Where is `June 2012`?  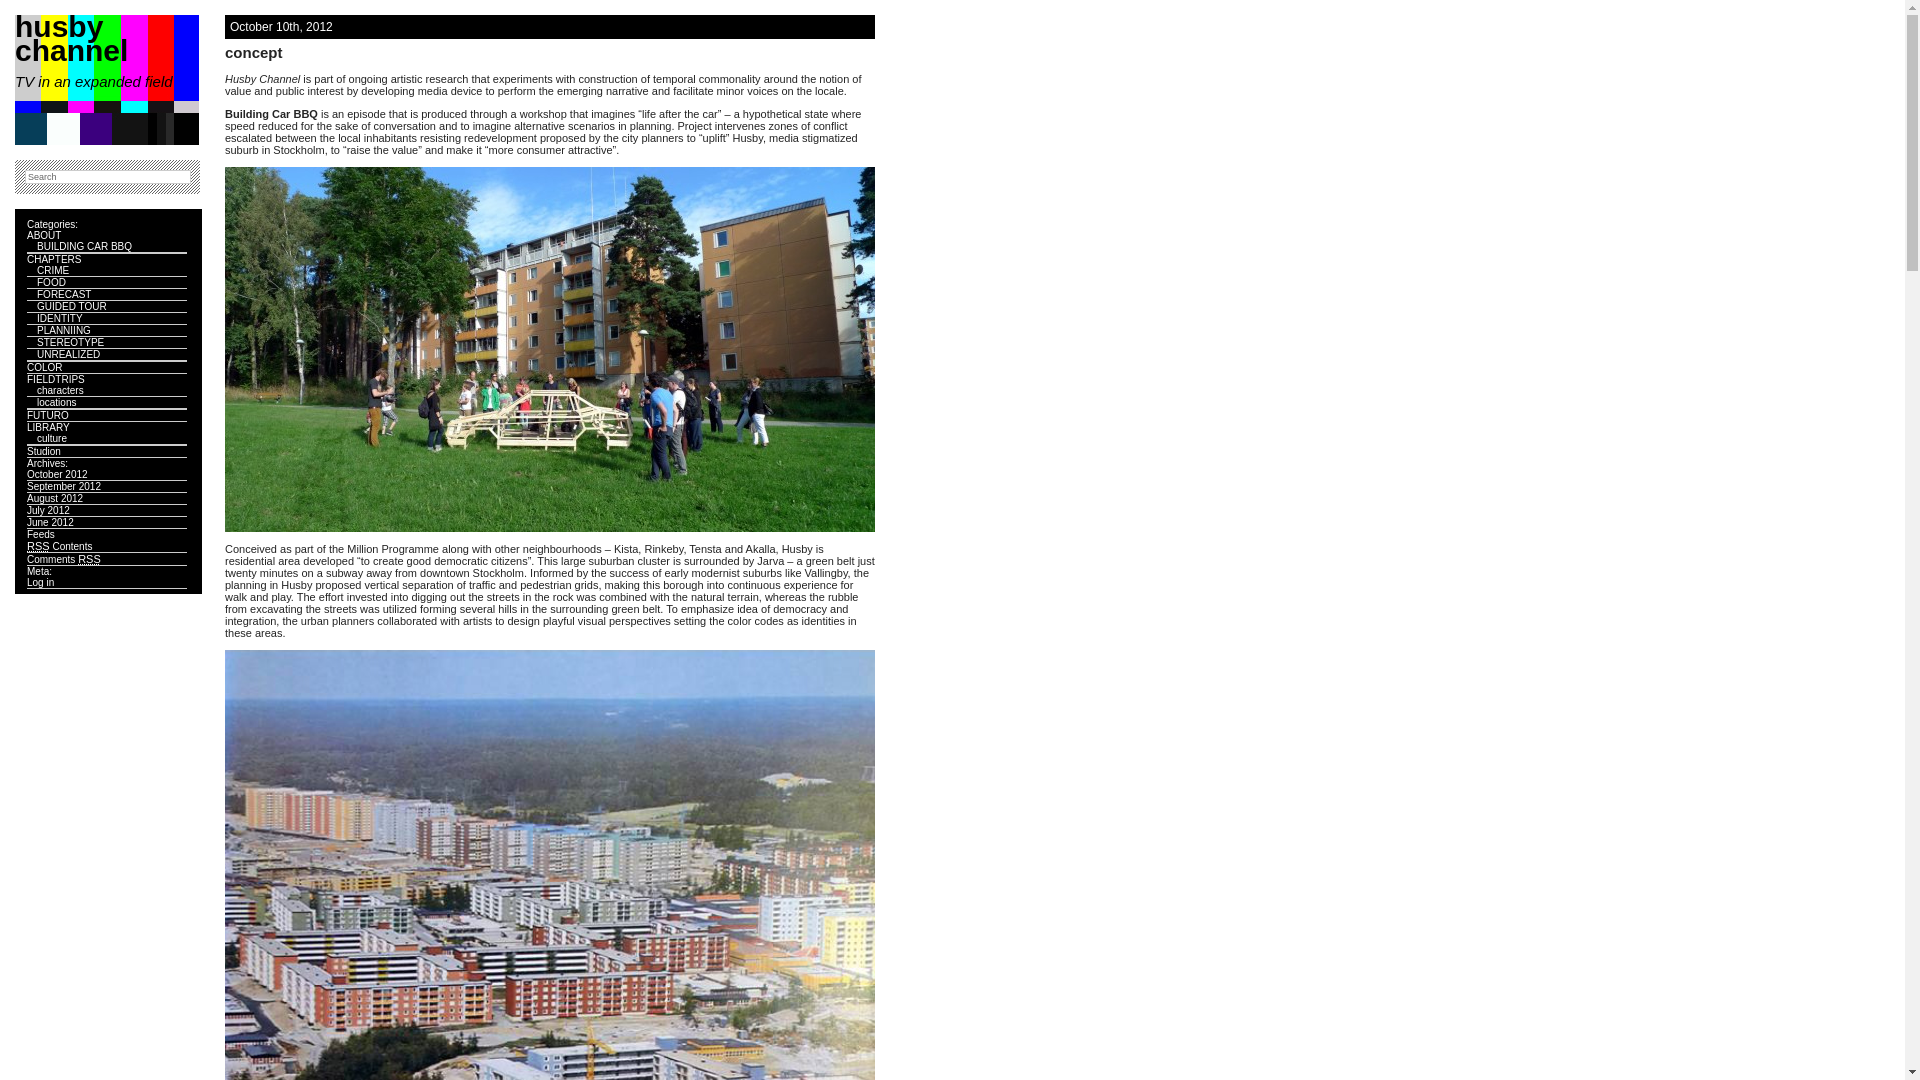
June 2012 is located at coordinates (50, 522).